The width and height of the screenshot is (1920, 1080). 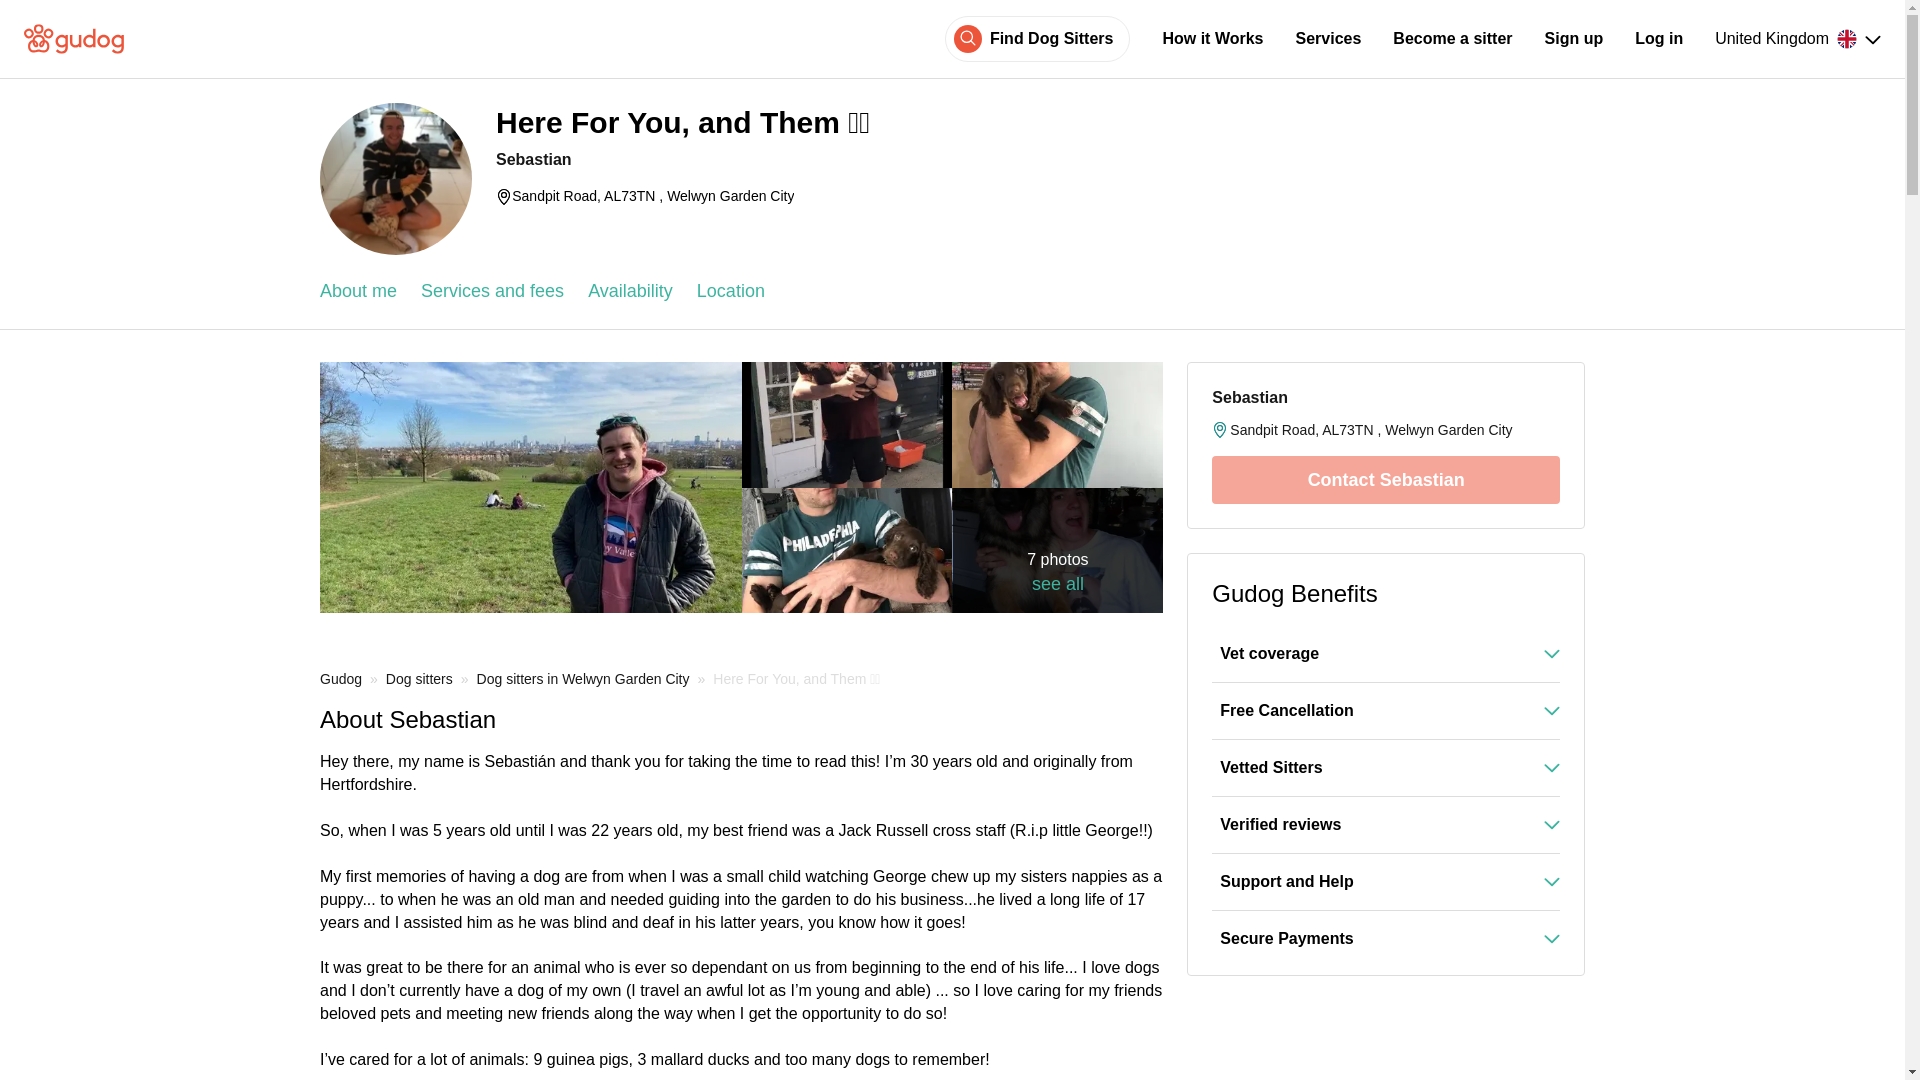 What do you see at coordinates (730, 291) in the screenshot?
I see `Location` at bounding box center [730, 291].